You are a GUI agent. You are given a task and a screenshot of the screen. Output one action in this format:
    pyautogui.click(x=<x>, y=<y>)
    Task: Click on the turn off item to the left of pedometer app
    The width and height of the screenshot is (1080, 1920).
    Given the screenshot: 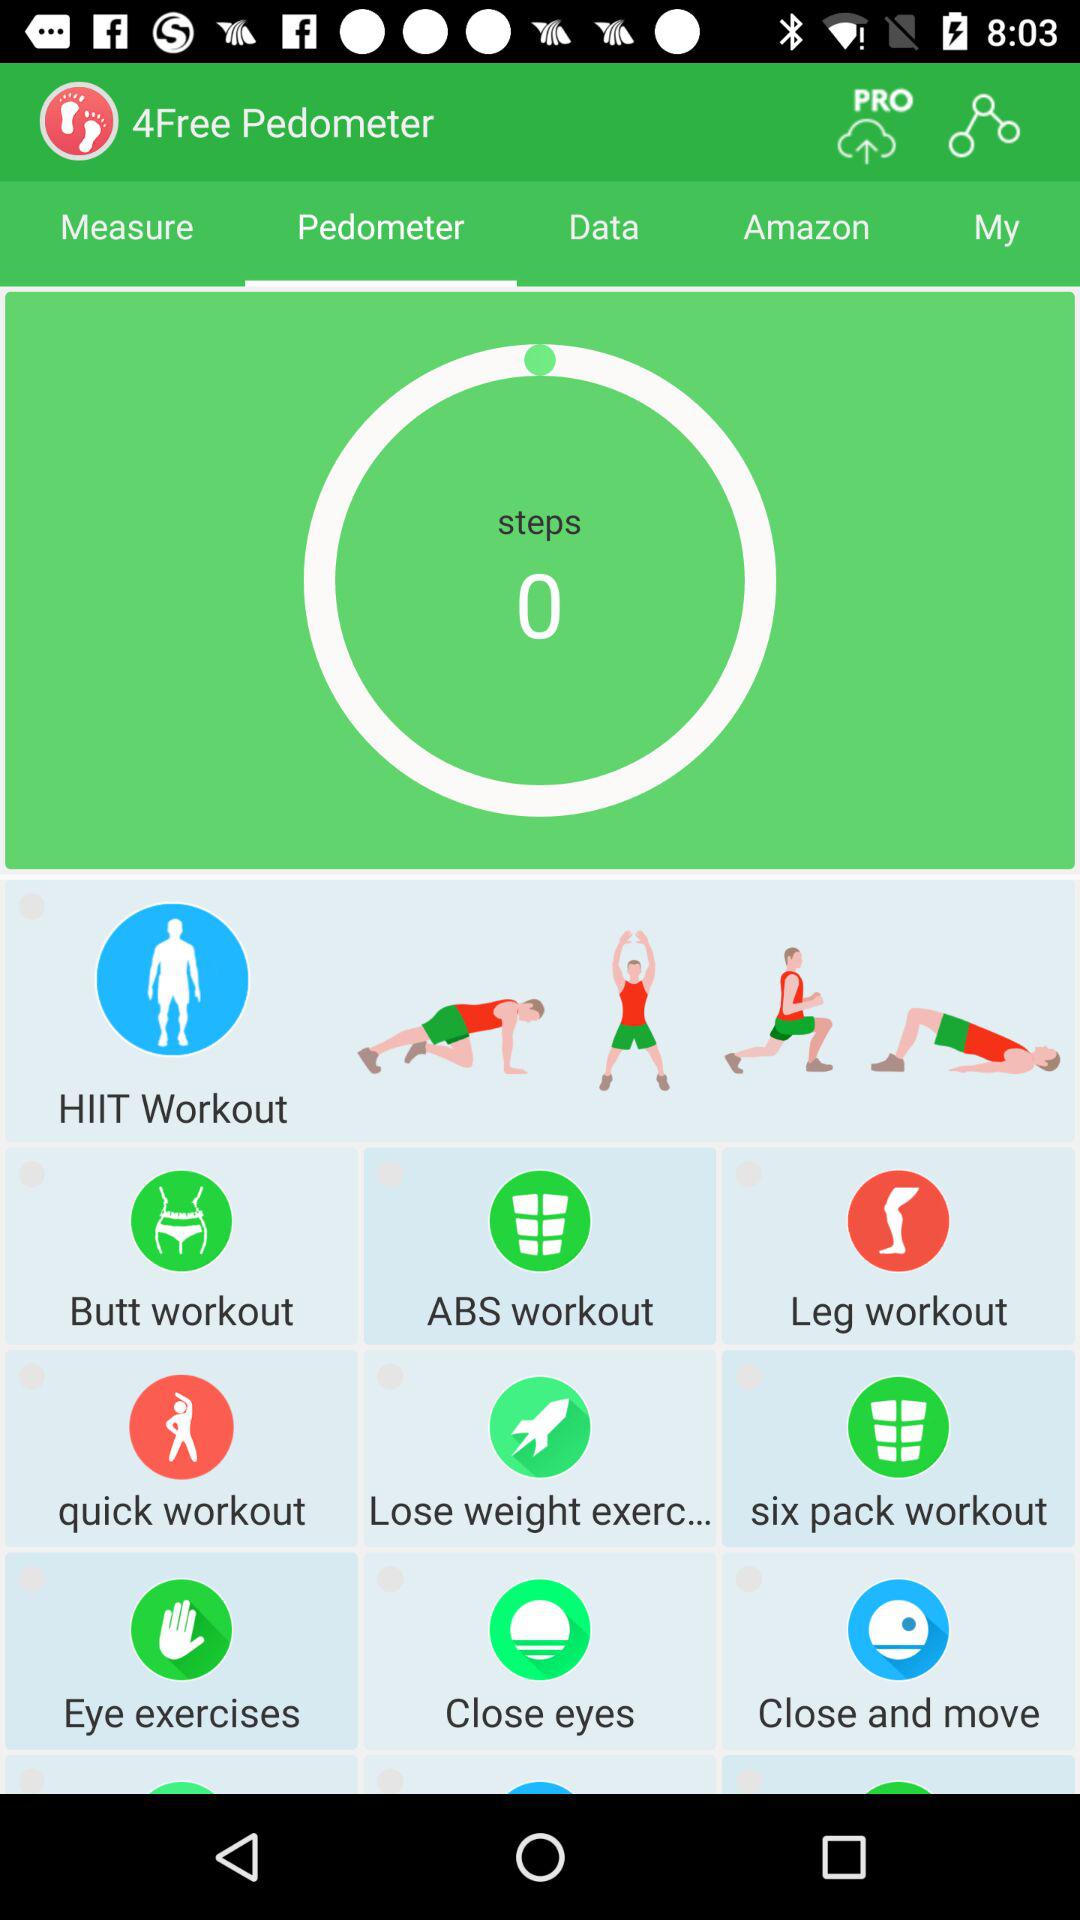 What is the action you would take?
    pyautogui.click(x=126, y=244)
    